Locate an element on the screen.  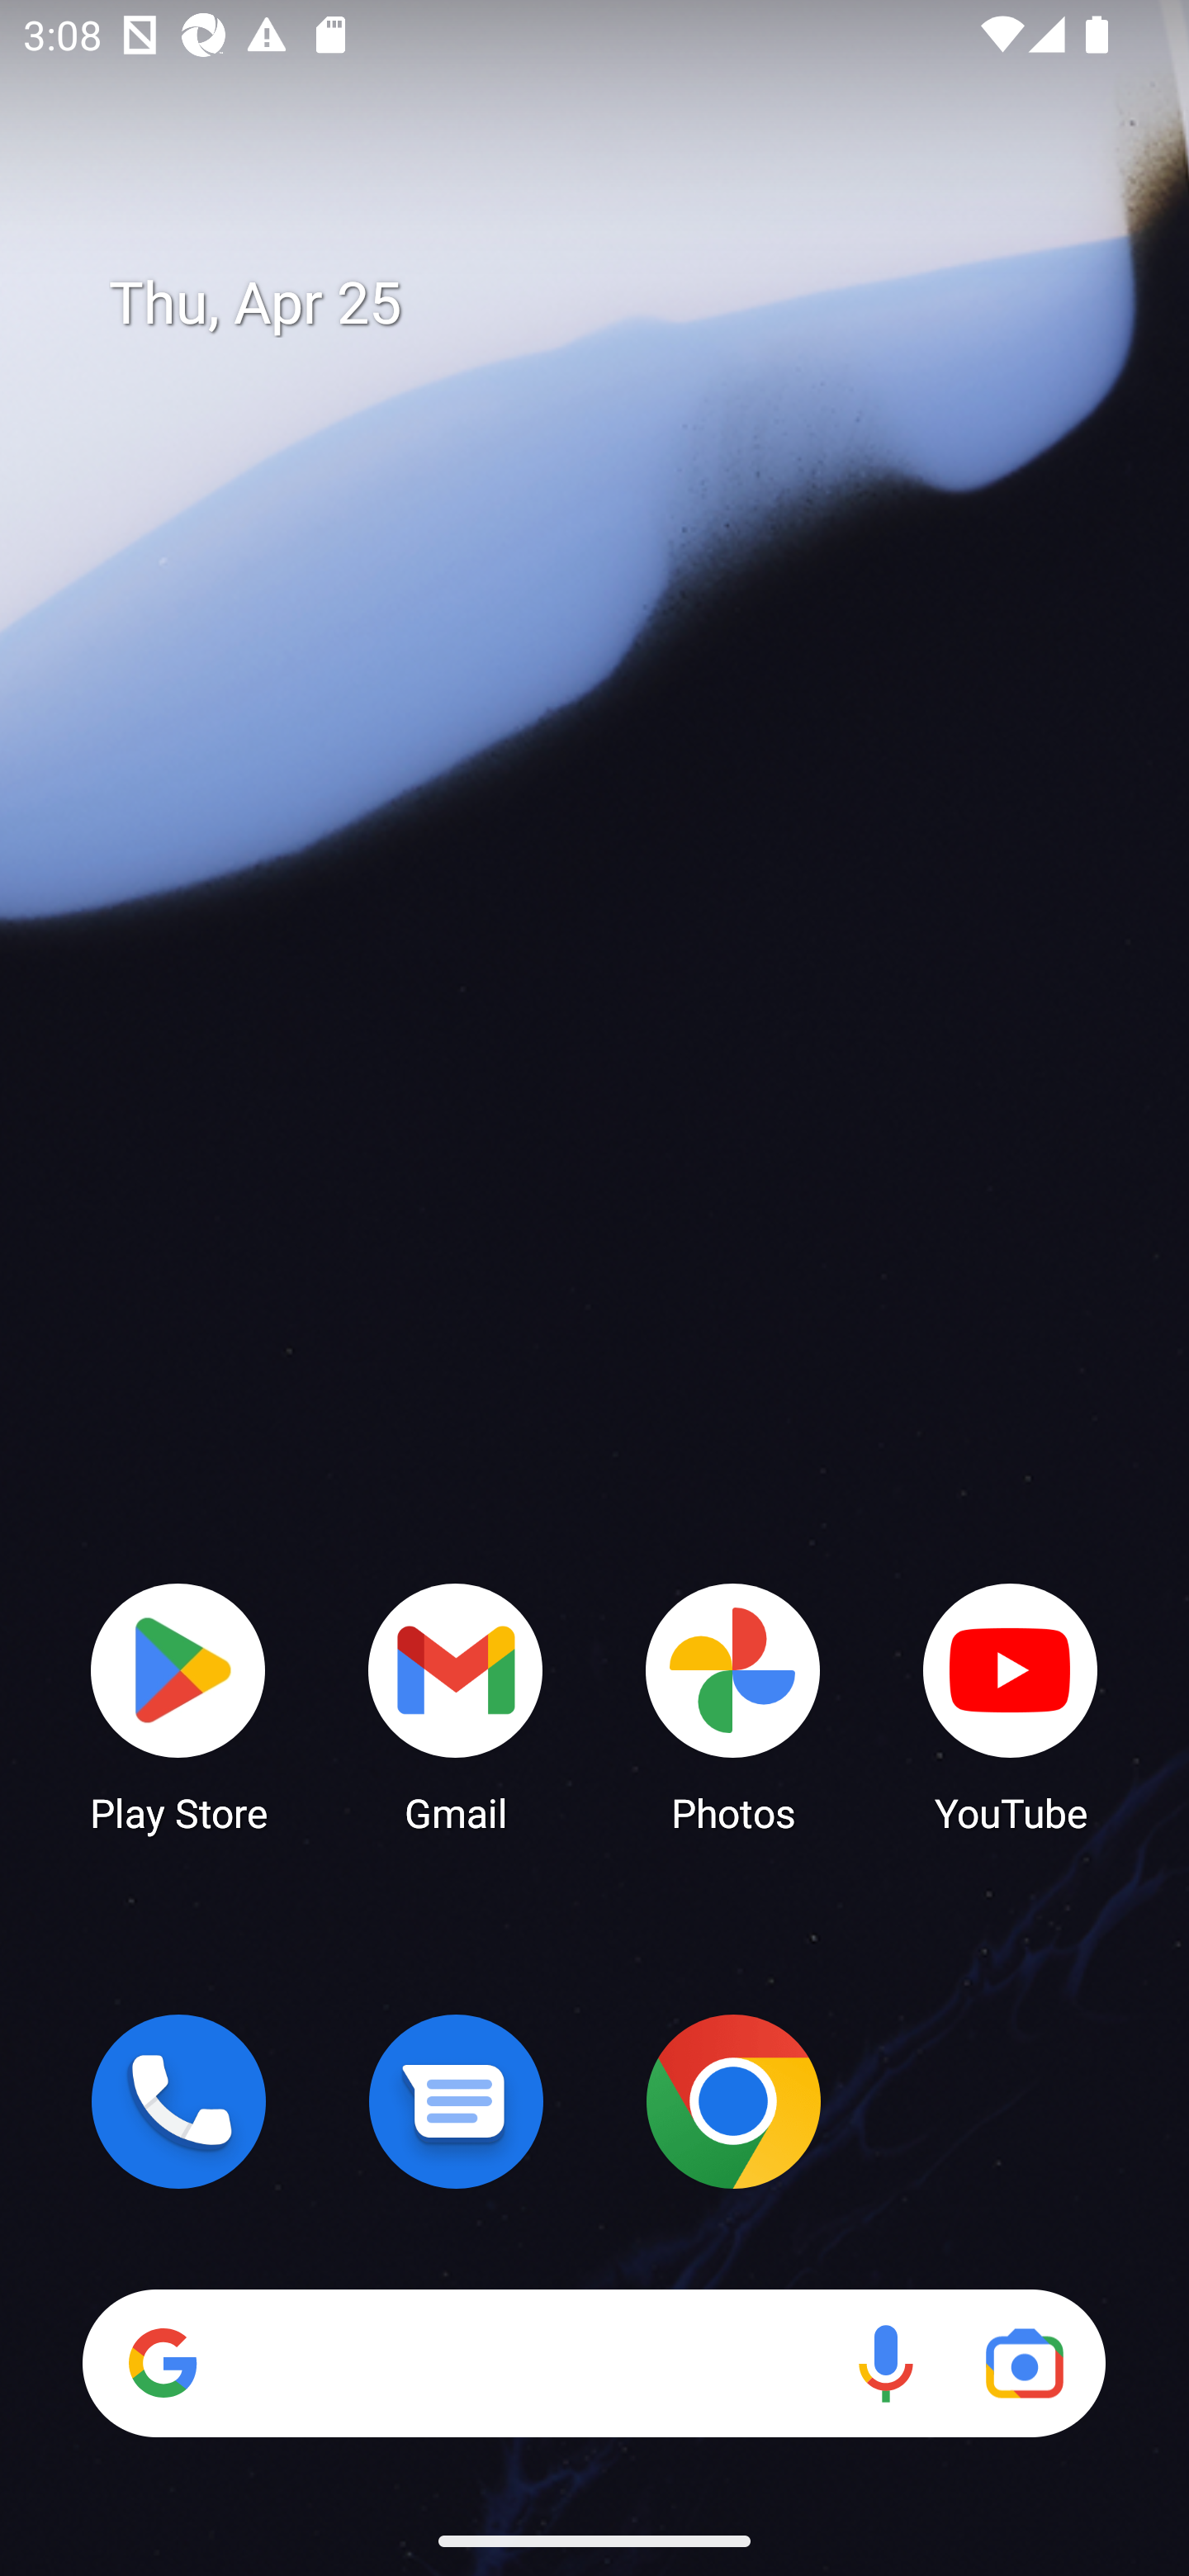
Gmail is located at coordinates (456, 1706).